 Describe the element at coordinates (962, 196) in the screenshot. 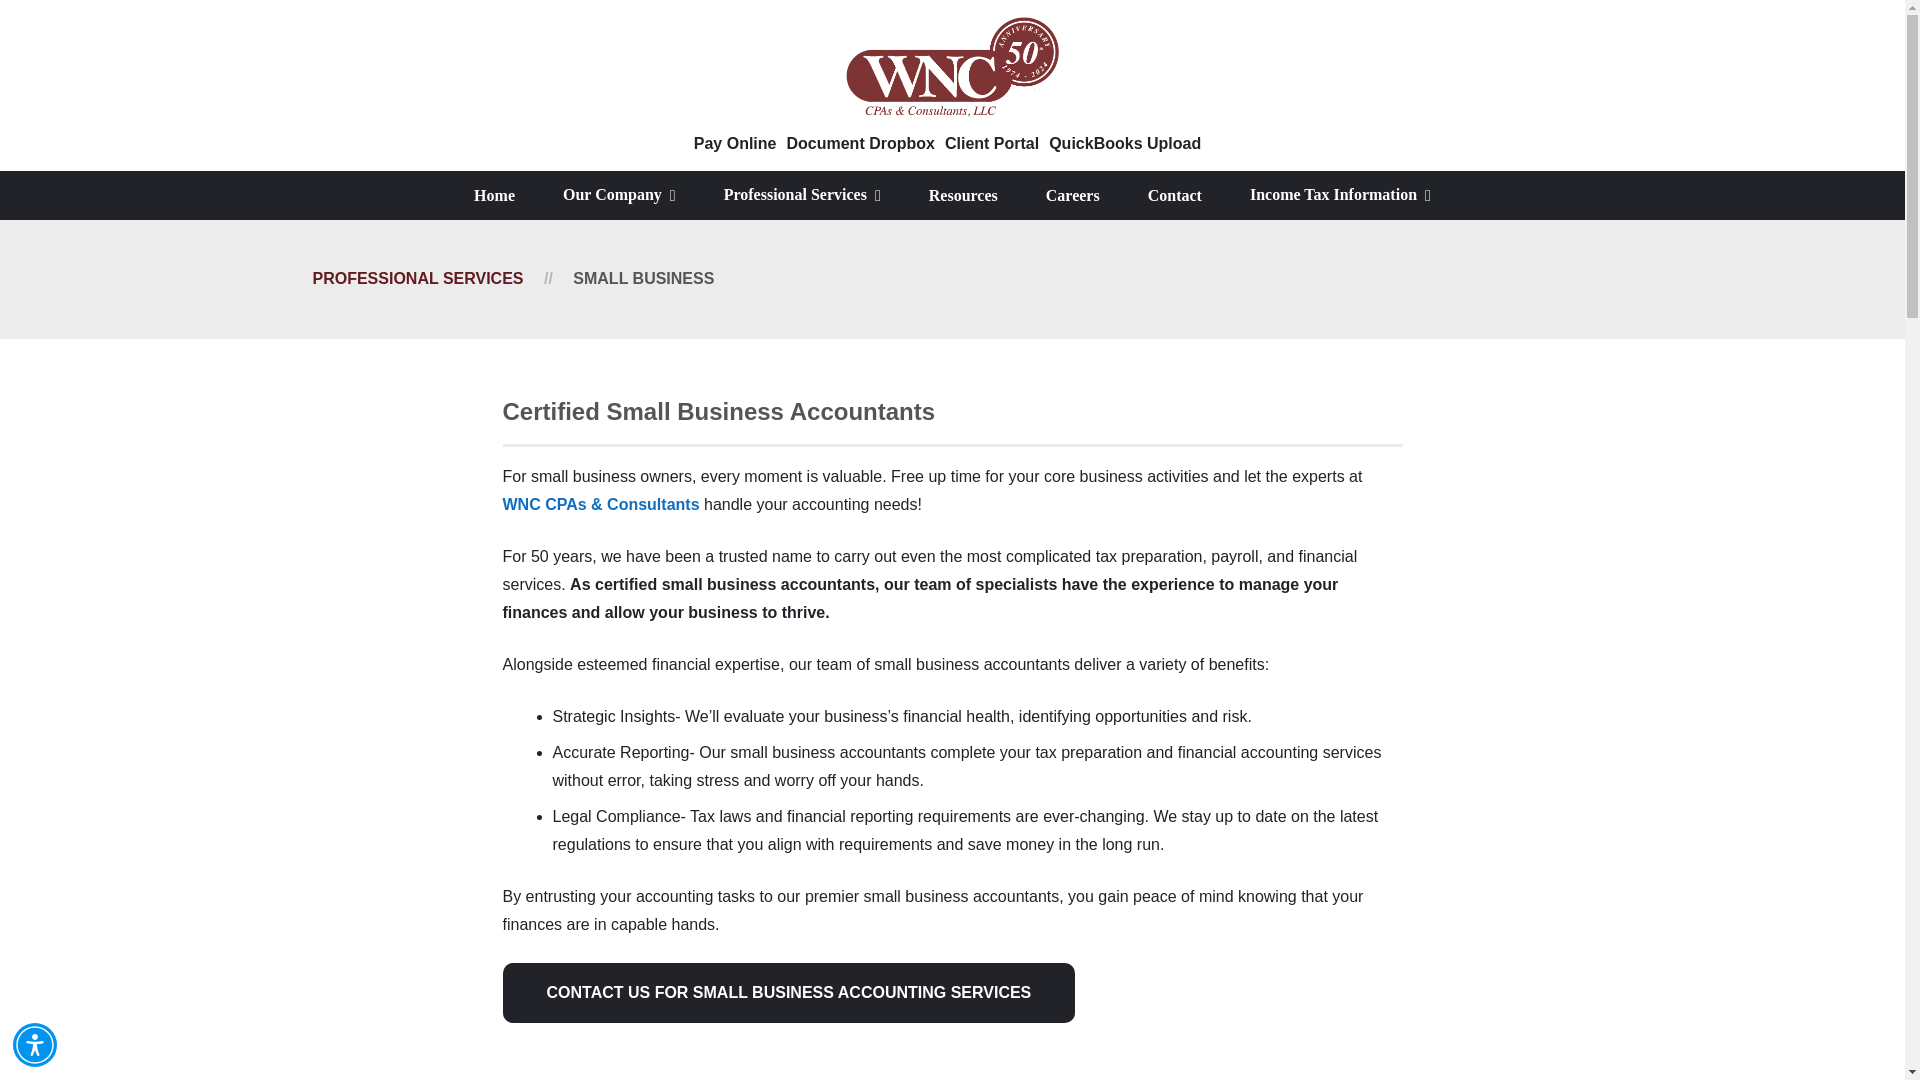

I see `Resources` at that location.